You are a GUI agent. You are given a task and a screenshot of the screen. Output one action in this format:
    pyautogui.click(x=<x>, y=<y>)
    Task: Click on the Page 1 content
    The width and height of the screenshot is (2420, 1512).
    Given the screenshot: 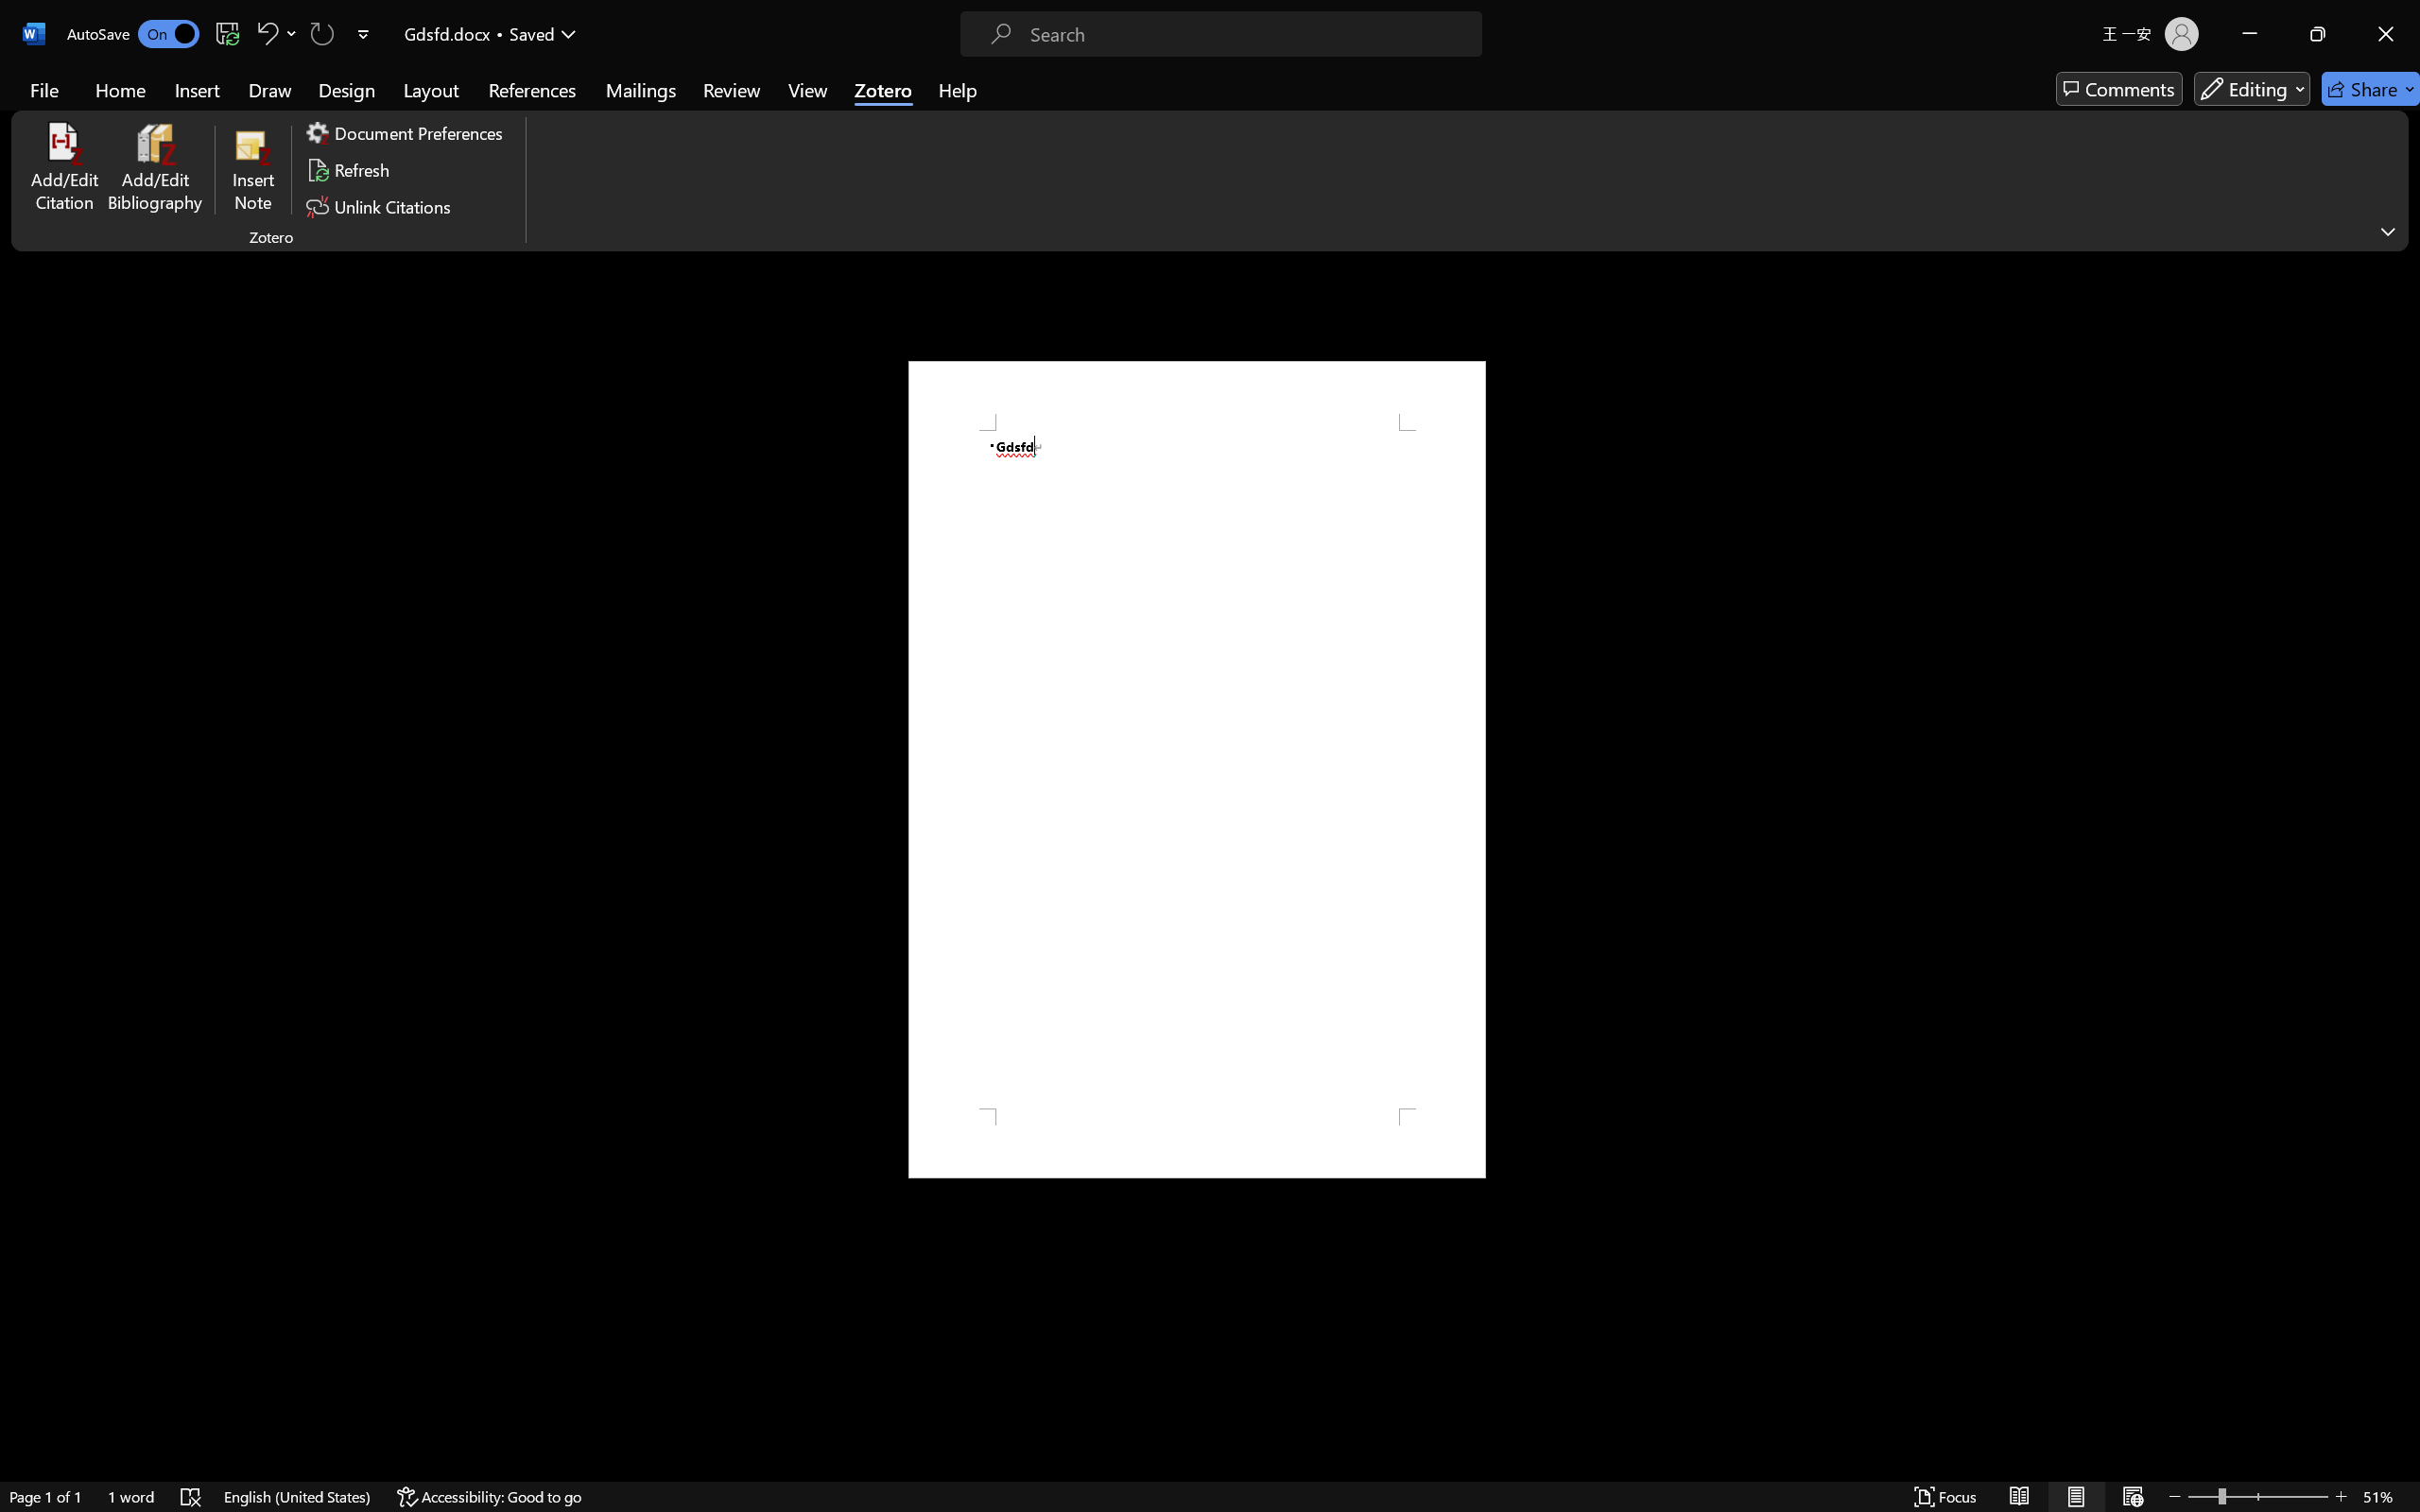 What is the action you would take?
    pyautogui.click(x=1197, y=769)
    